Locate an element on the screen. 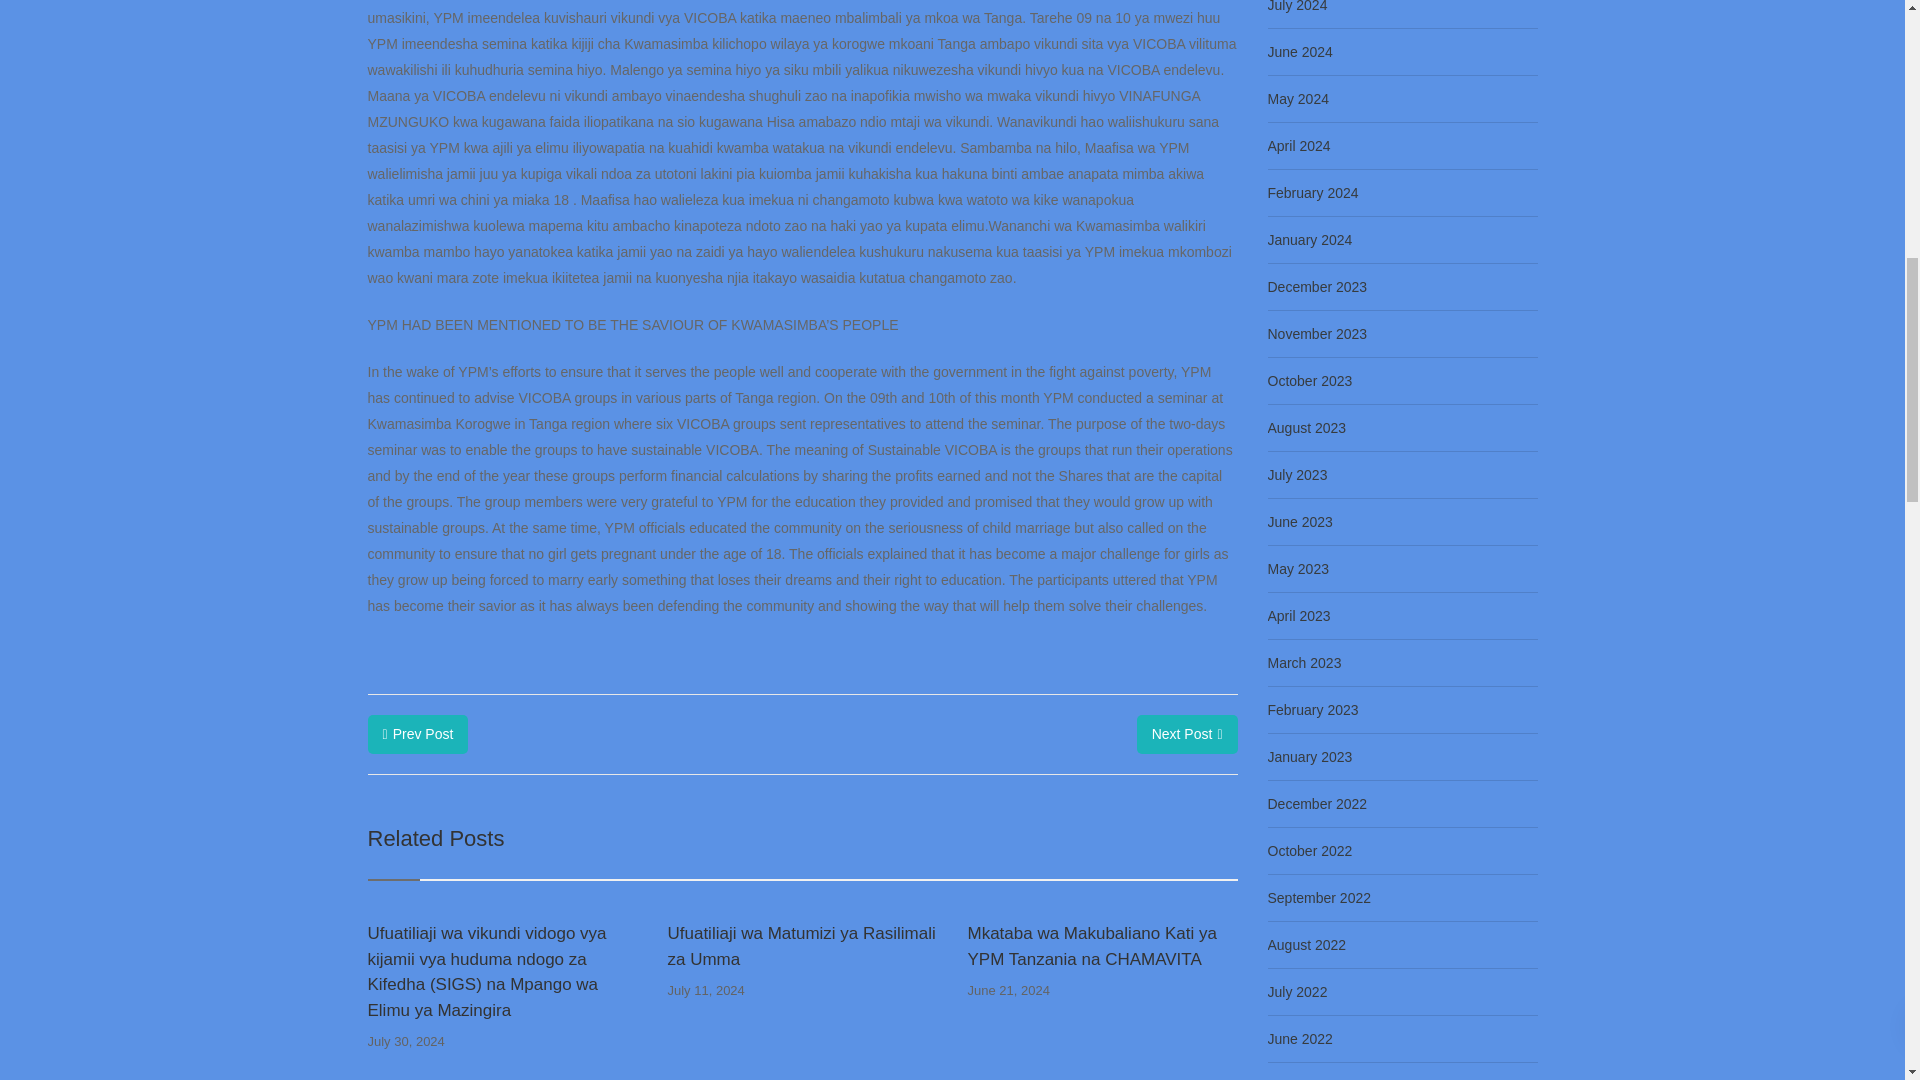 The height and width of the screenshot is (1080, 1920). October 2023 is located at coordinates (1310, 381).